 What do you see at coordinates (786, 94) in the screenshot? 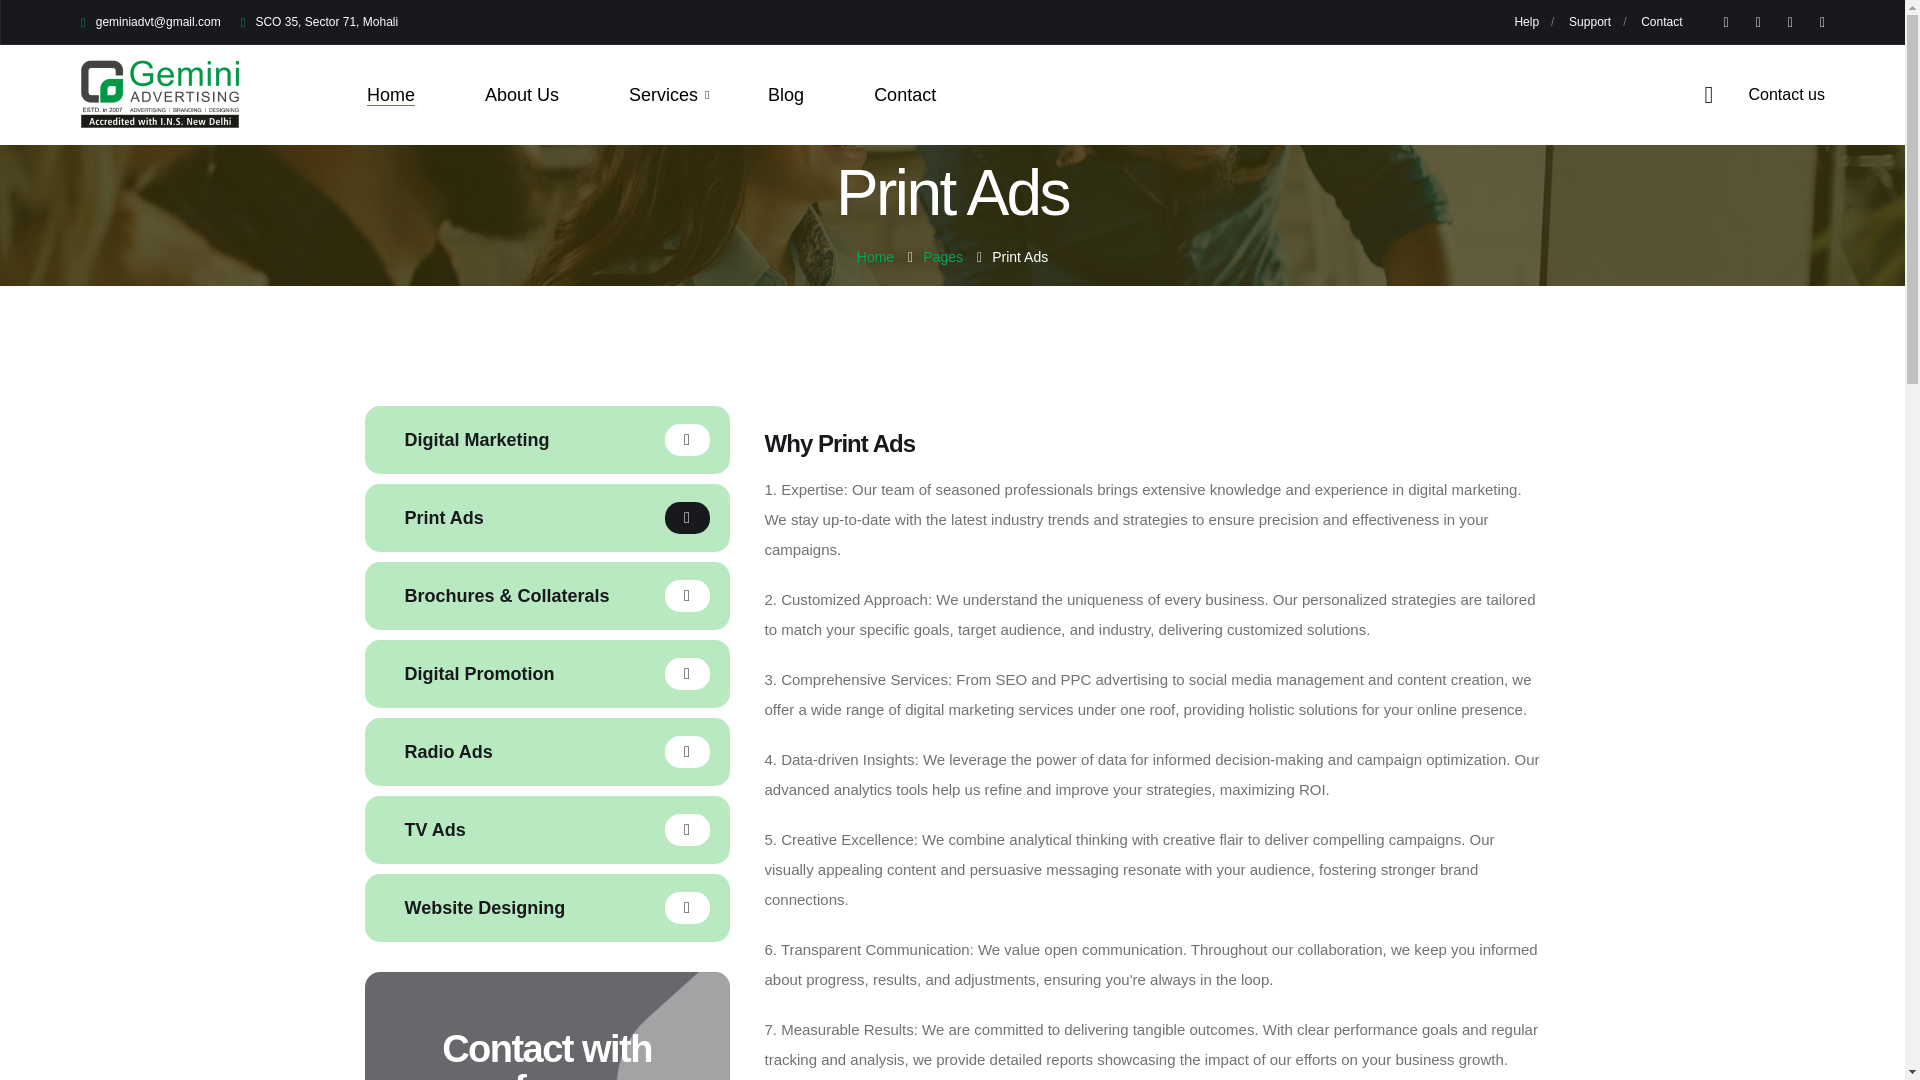
I see `Blog` at bounding box center [786, 94].